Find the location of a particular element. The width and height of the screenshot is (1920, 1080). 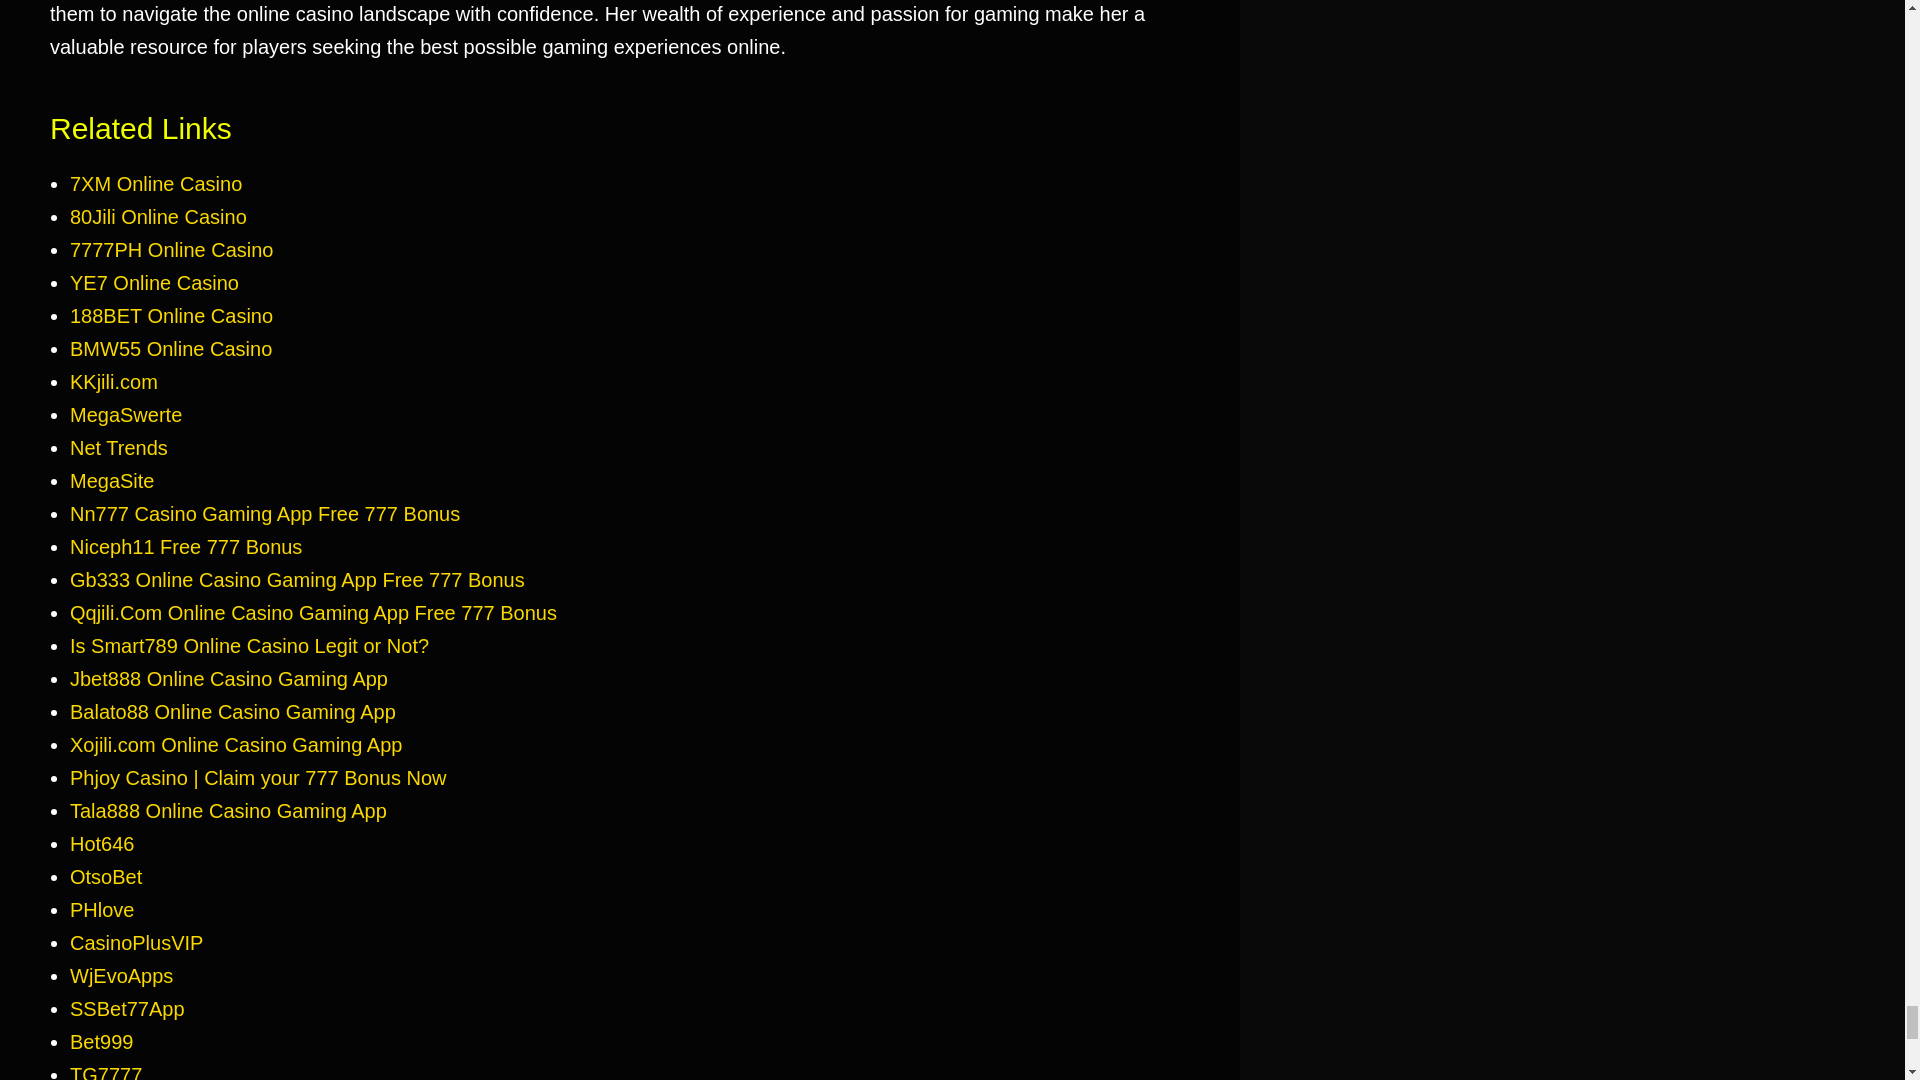

Hot646 is located at coordinates (102, 842).